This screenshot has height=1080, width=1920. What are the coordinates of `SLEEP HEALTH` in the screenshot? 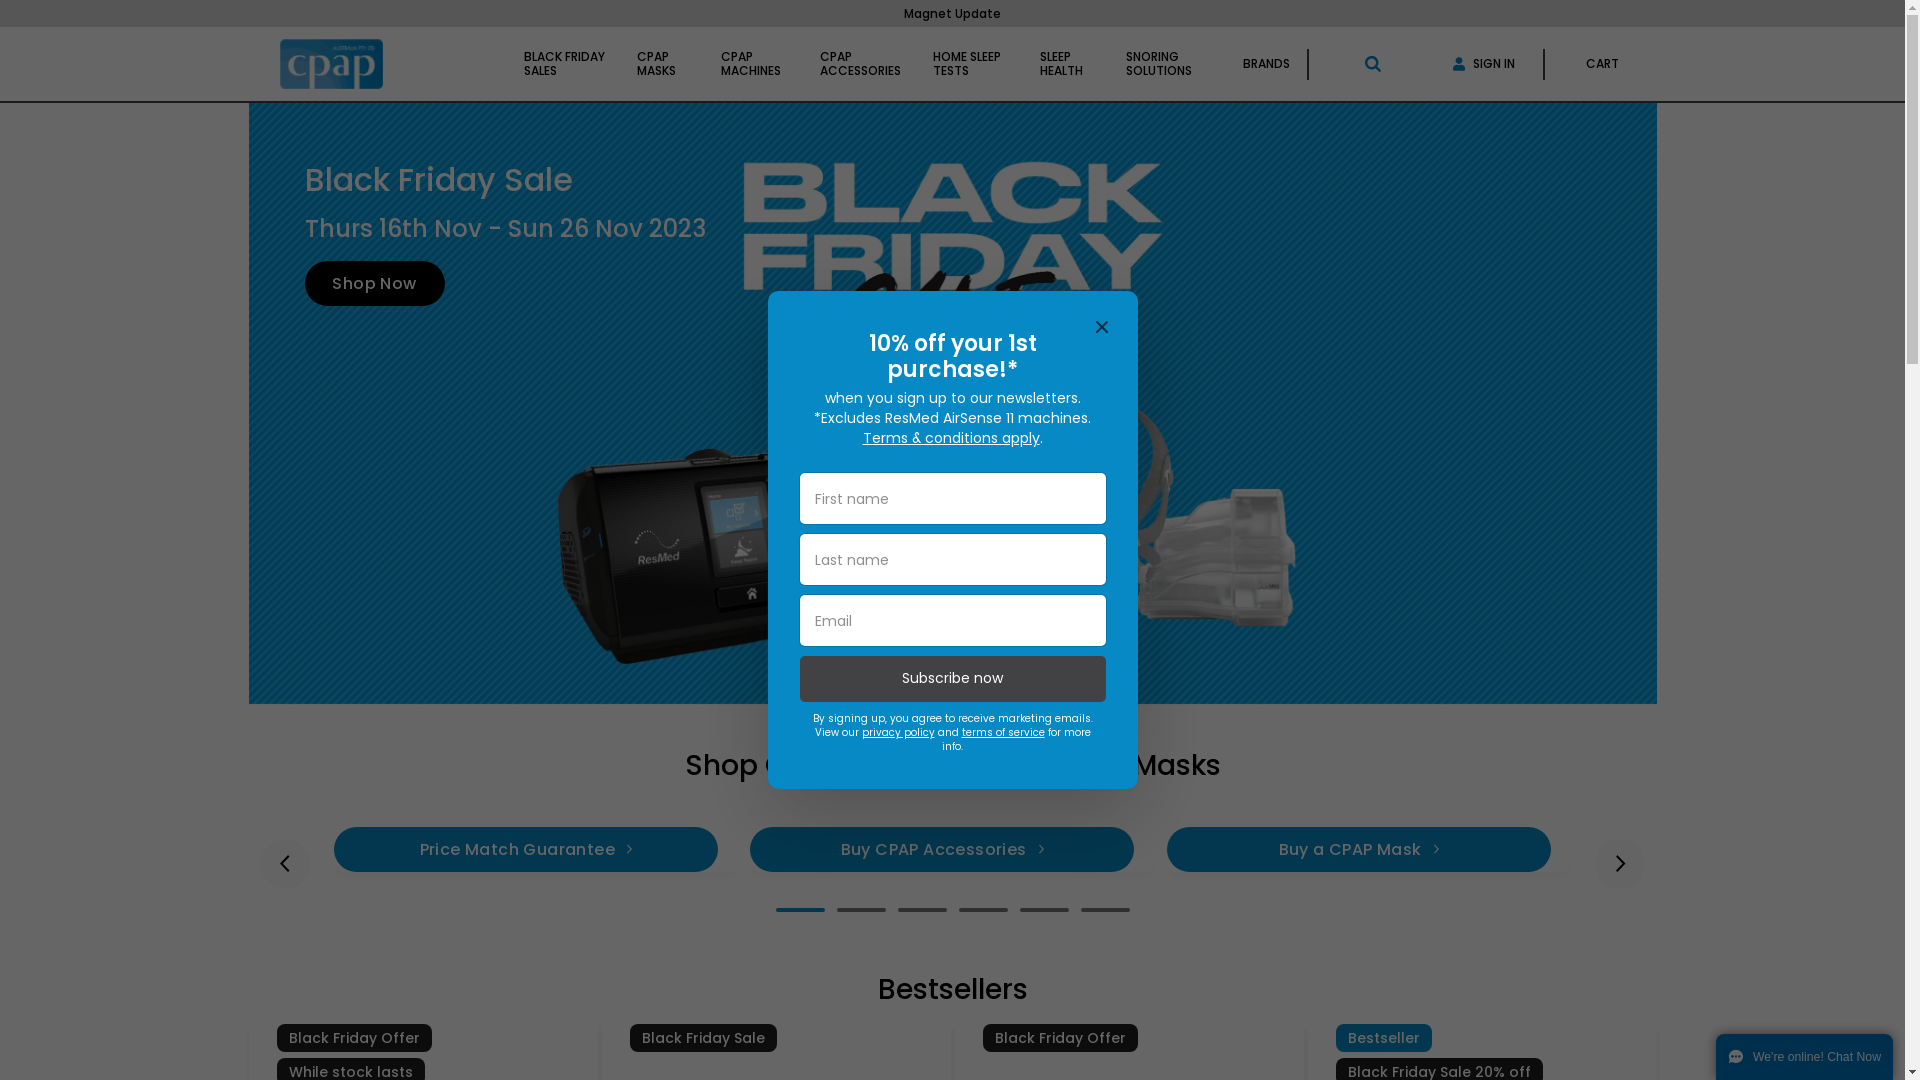 It's located at (1067, 64).